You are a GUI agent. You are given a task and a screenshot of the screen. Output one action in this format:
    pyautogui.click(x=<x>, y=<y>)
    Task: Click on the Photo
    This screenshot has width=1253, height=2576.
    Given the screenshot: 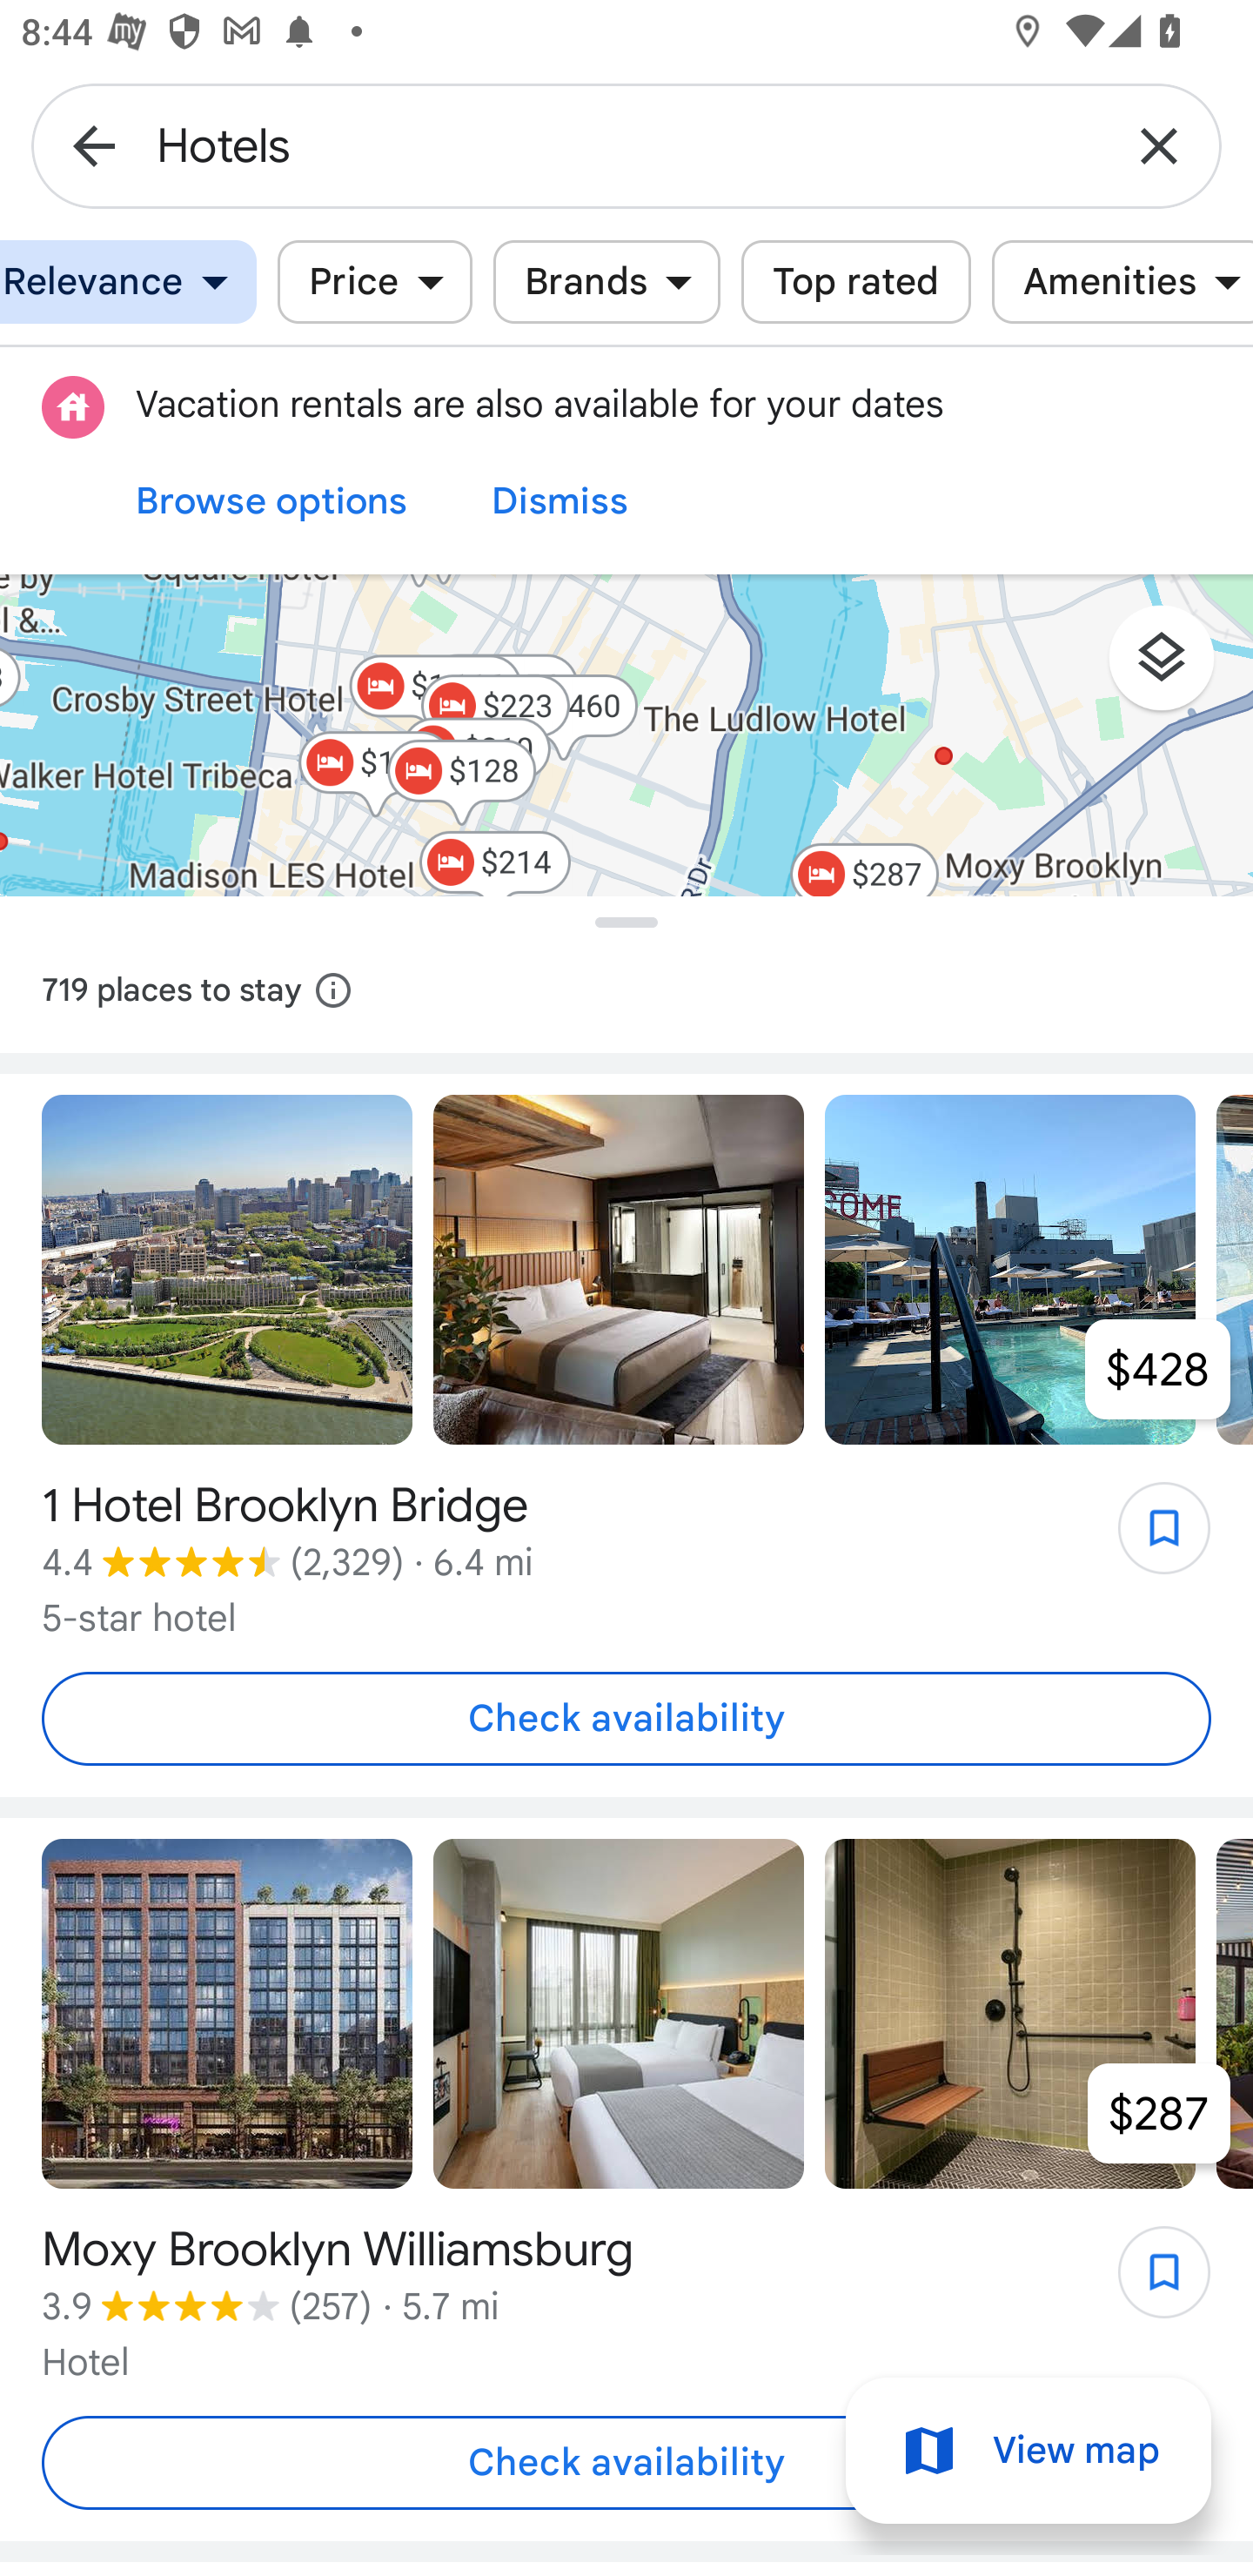 What is the action you would take?
    pyautogui.click(x=619, y=2014)
    